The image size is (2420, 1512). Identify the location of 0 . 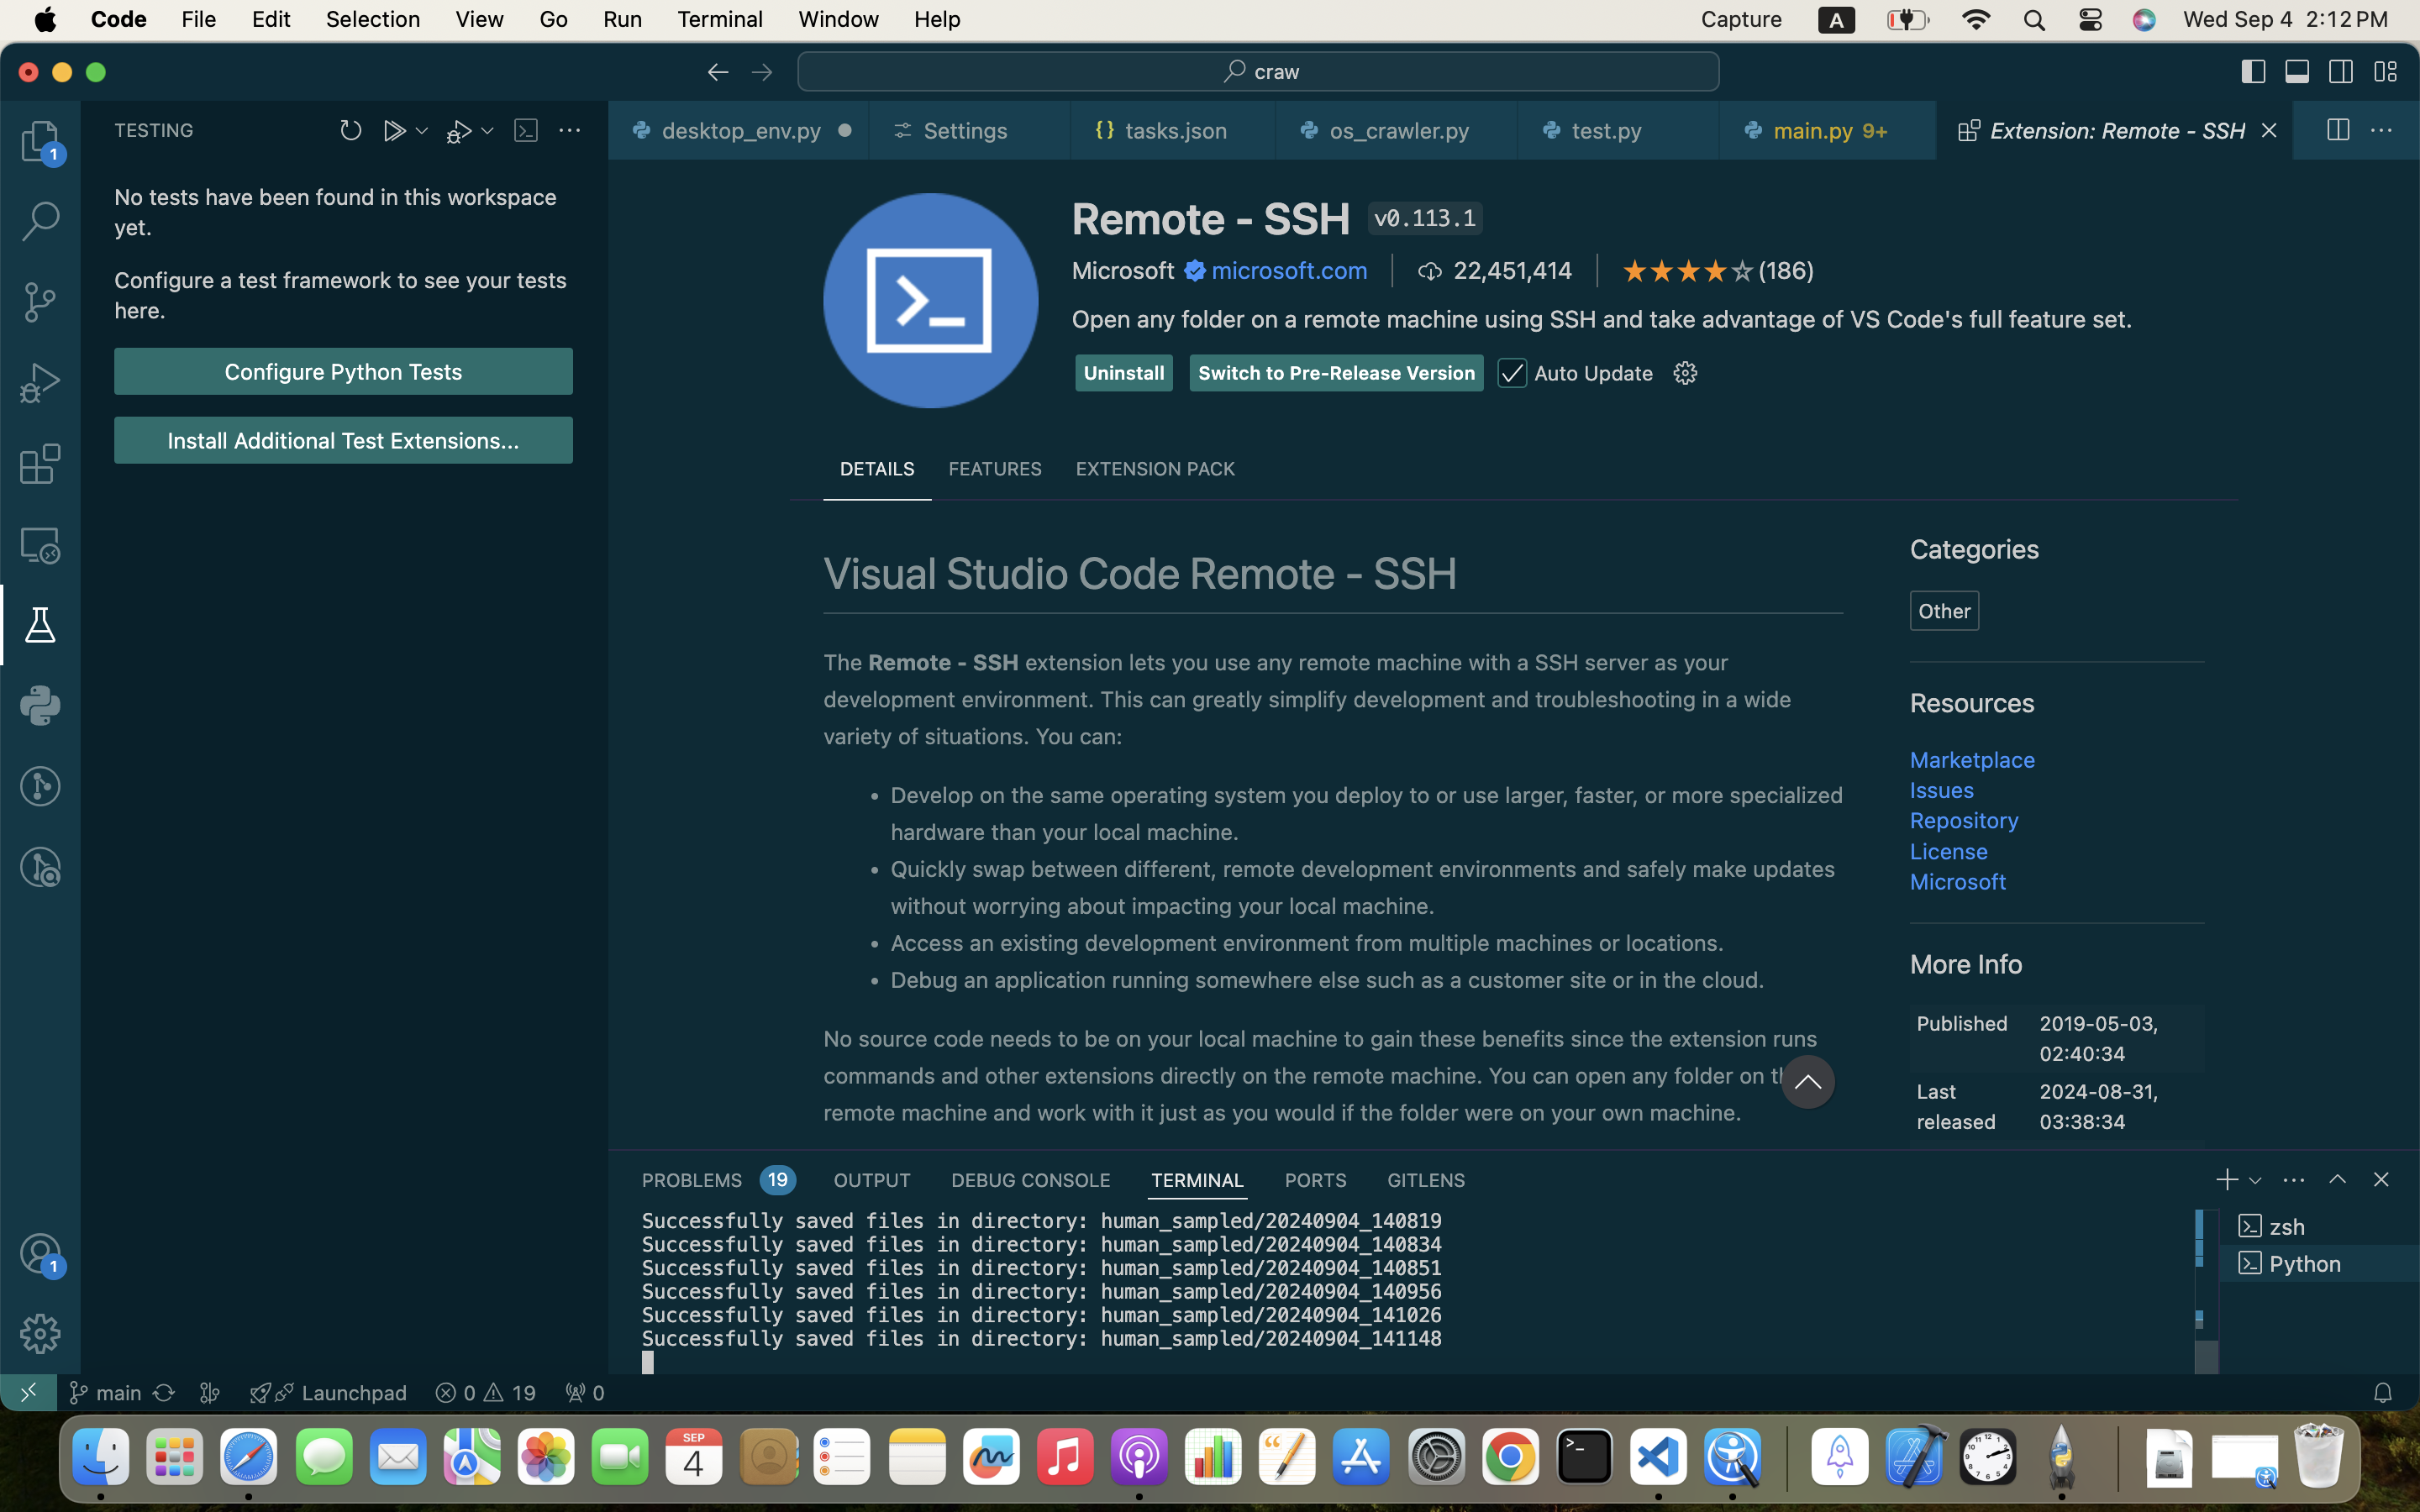
(40, 383).